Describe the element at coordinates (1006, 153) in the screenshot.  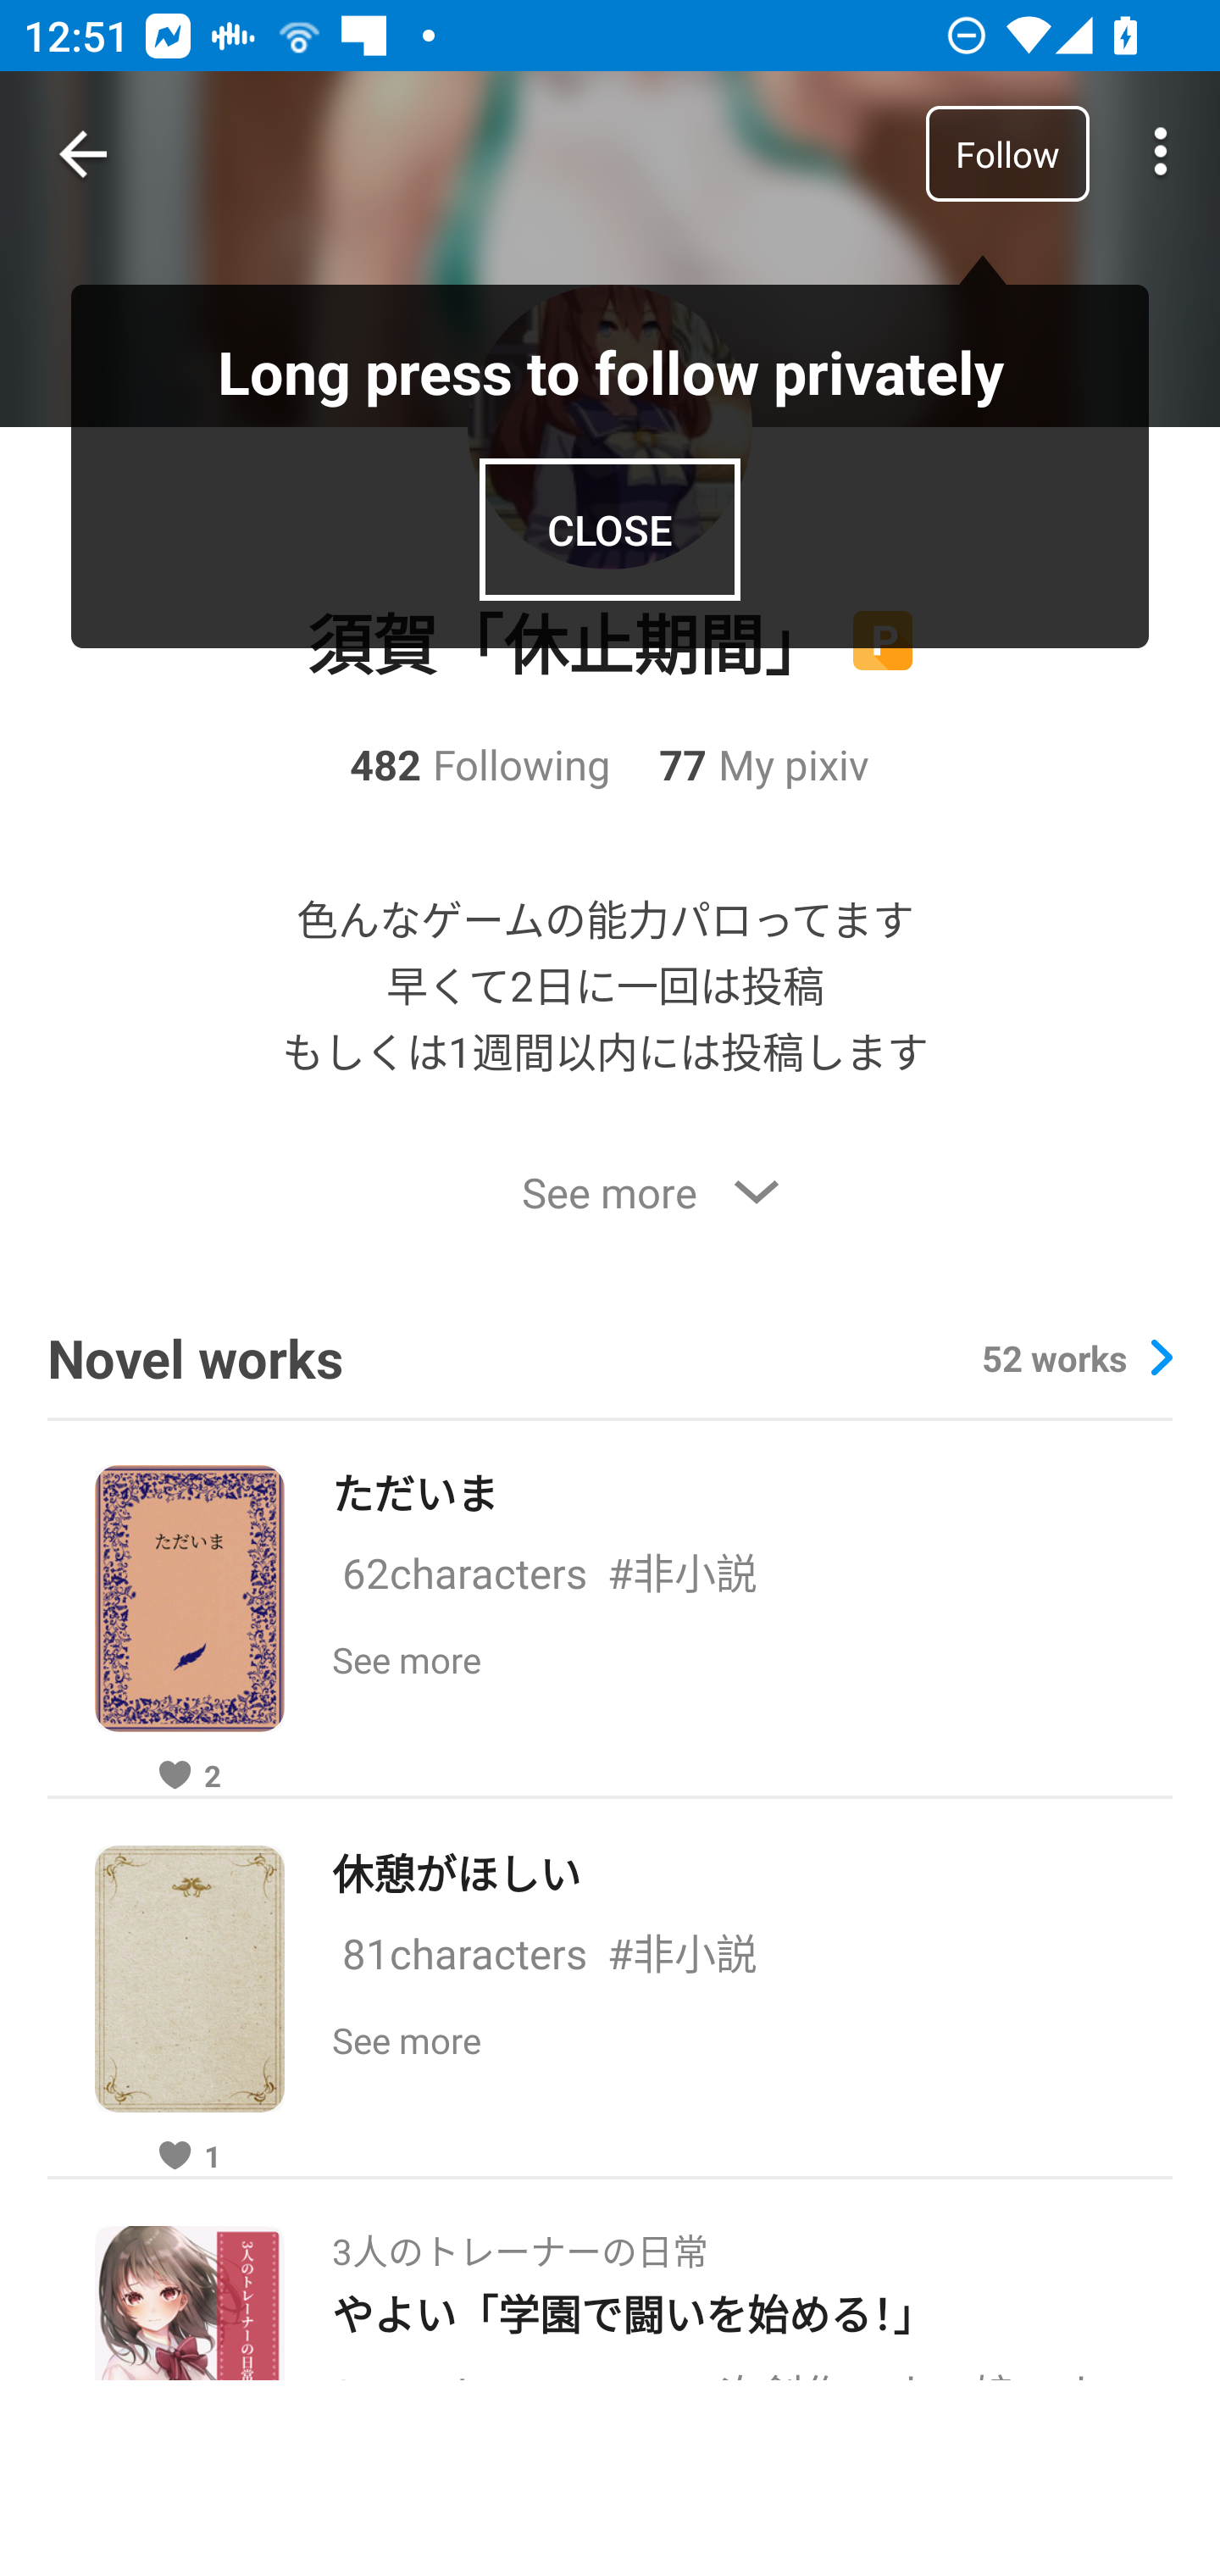
I see `Follow` at that location.